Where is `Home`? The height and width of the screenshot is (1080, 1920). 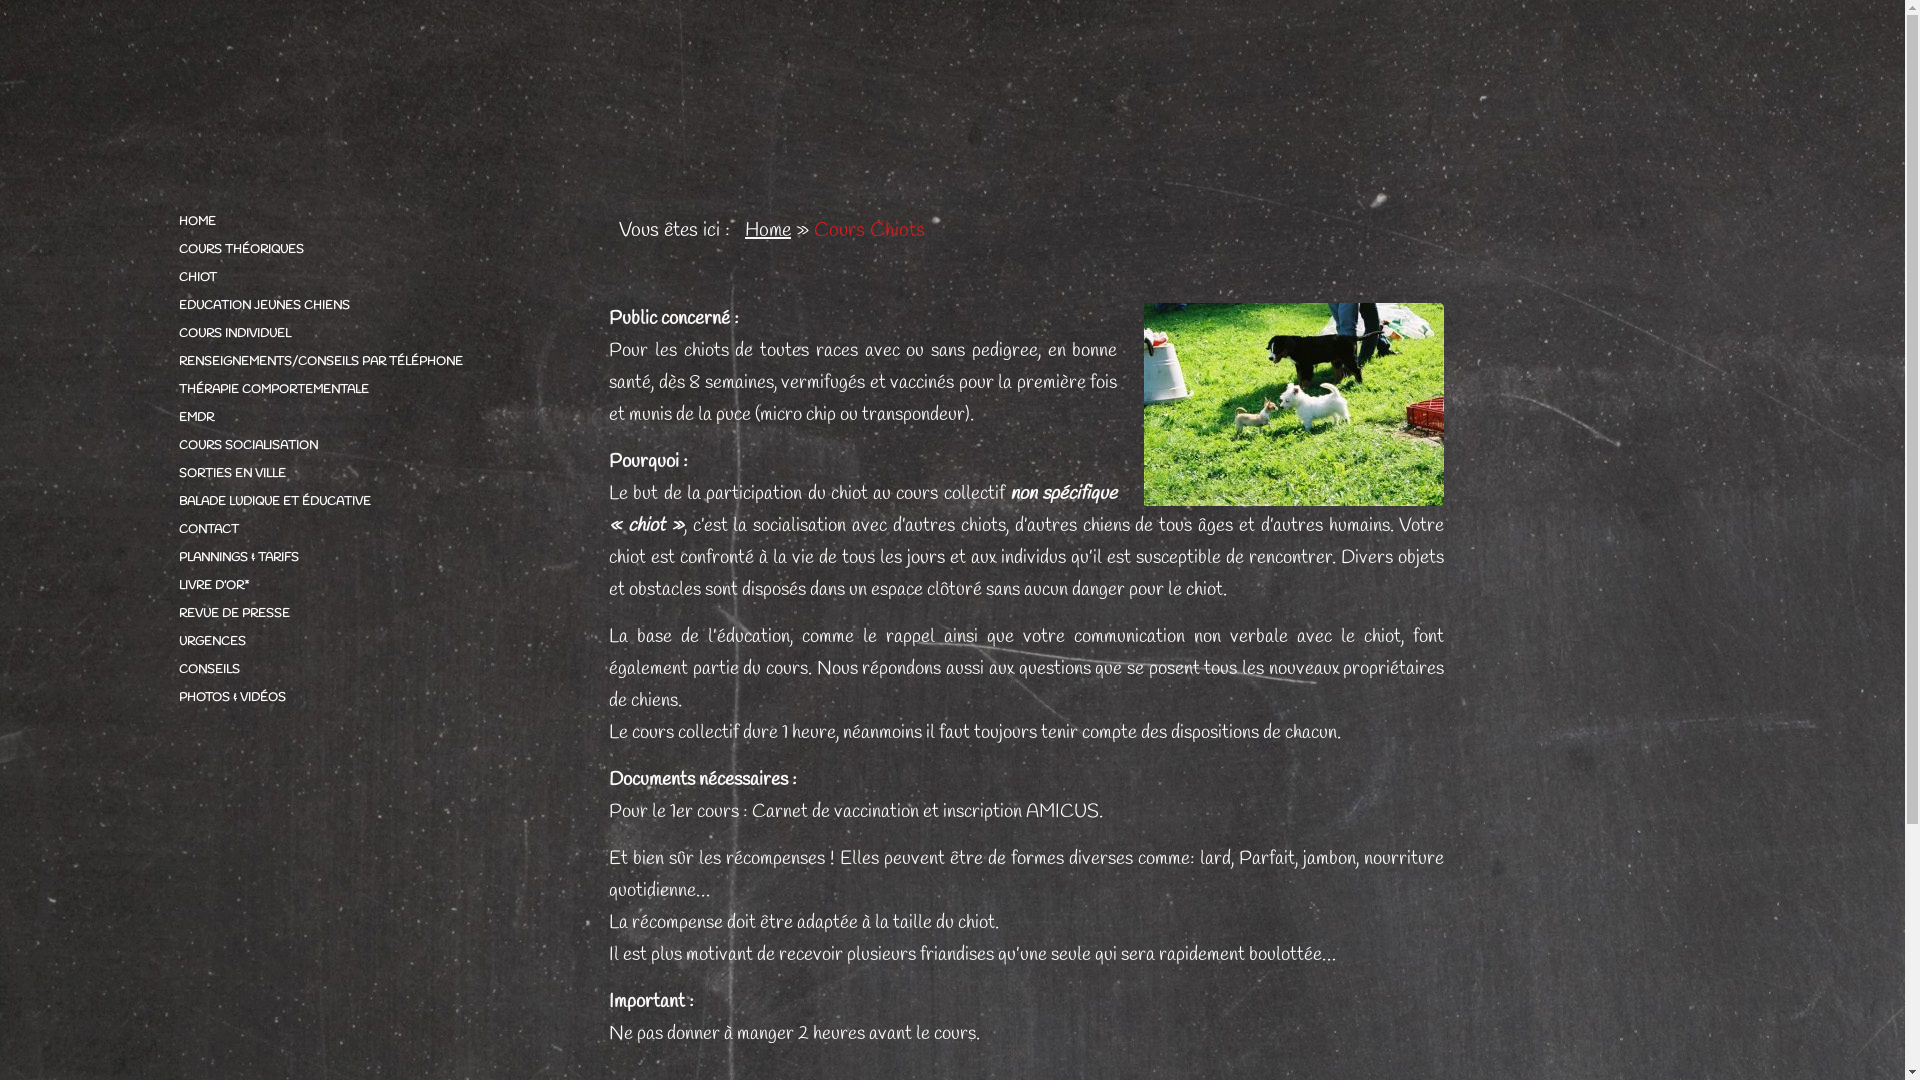
Home is located at coordinates (768, 230).